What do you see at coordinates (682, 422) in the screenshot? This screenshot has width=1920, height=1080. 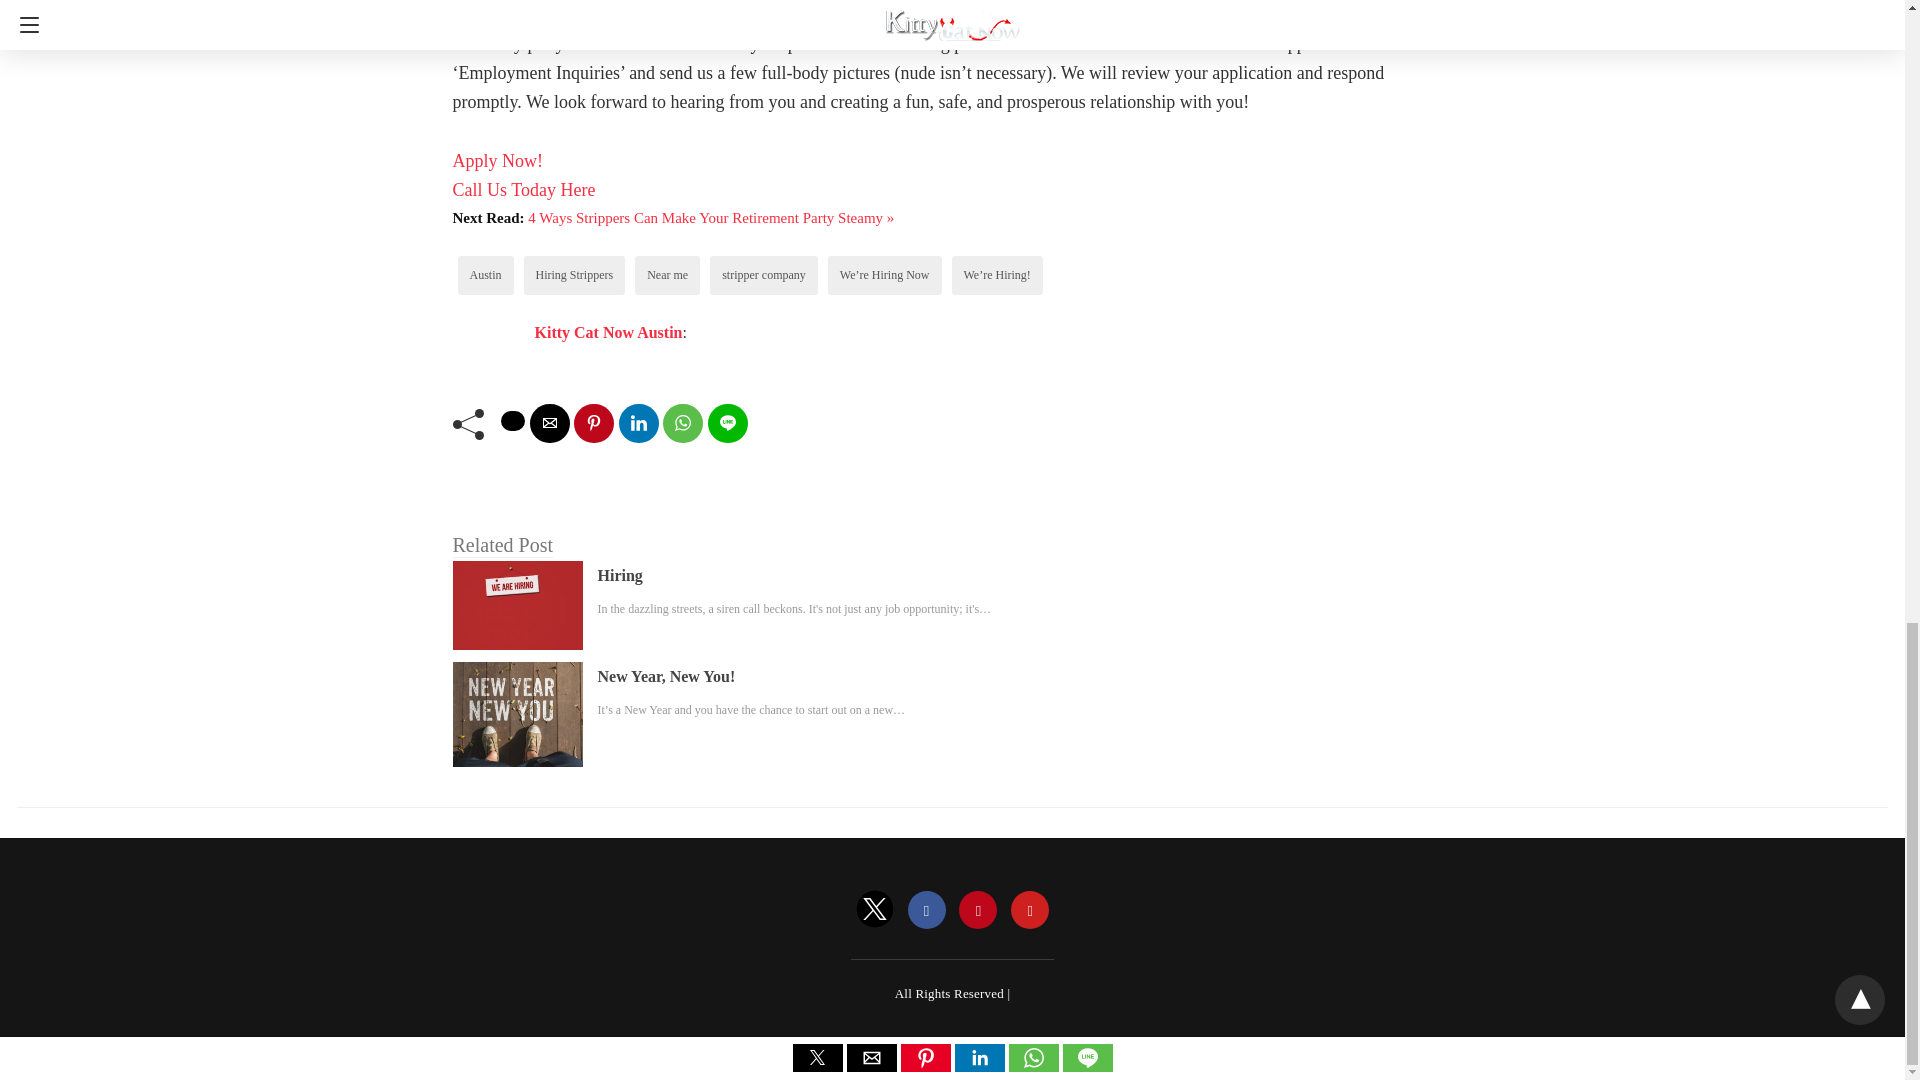 I see `whatsapp share` at bounding box center [682, 422].